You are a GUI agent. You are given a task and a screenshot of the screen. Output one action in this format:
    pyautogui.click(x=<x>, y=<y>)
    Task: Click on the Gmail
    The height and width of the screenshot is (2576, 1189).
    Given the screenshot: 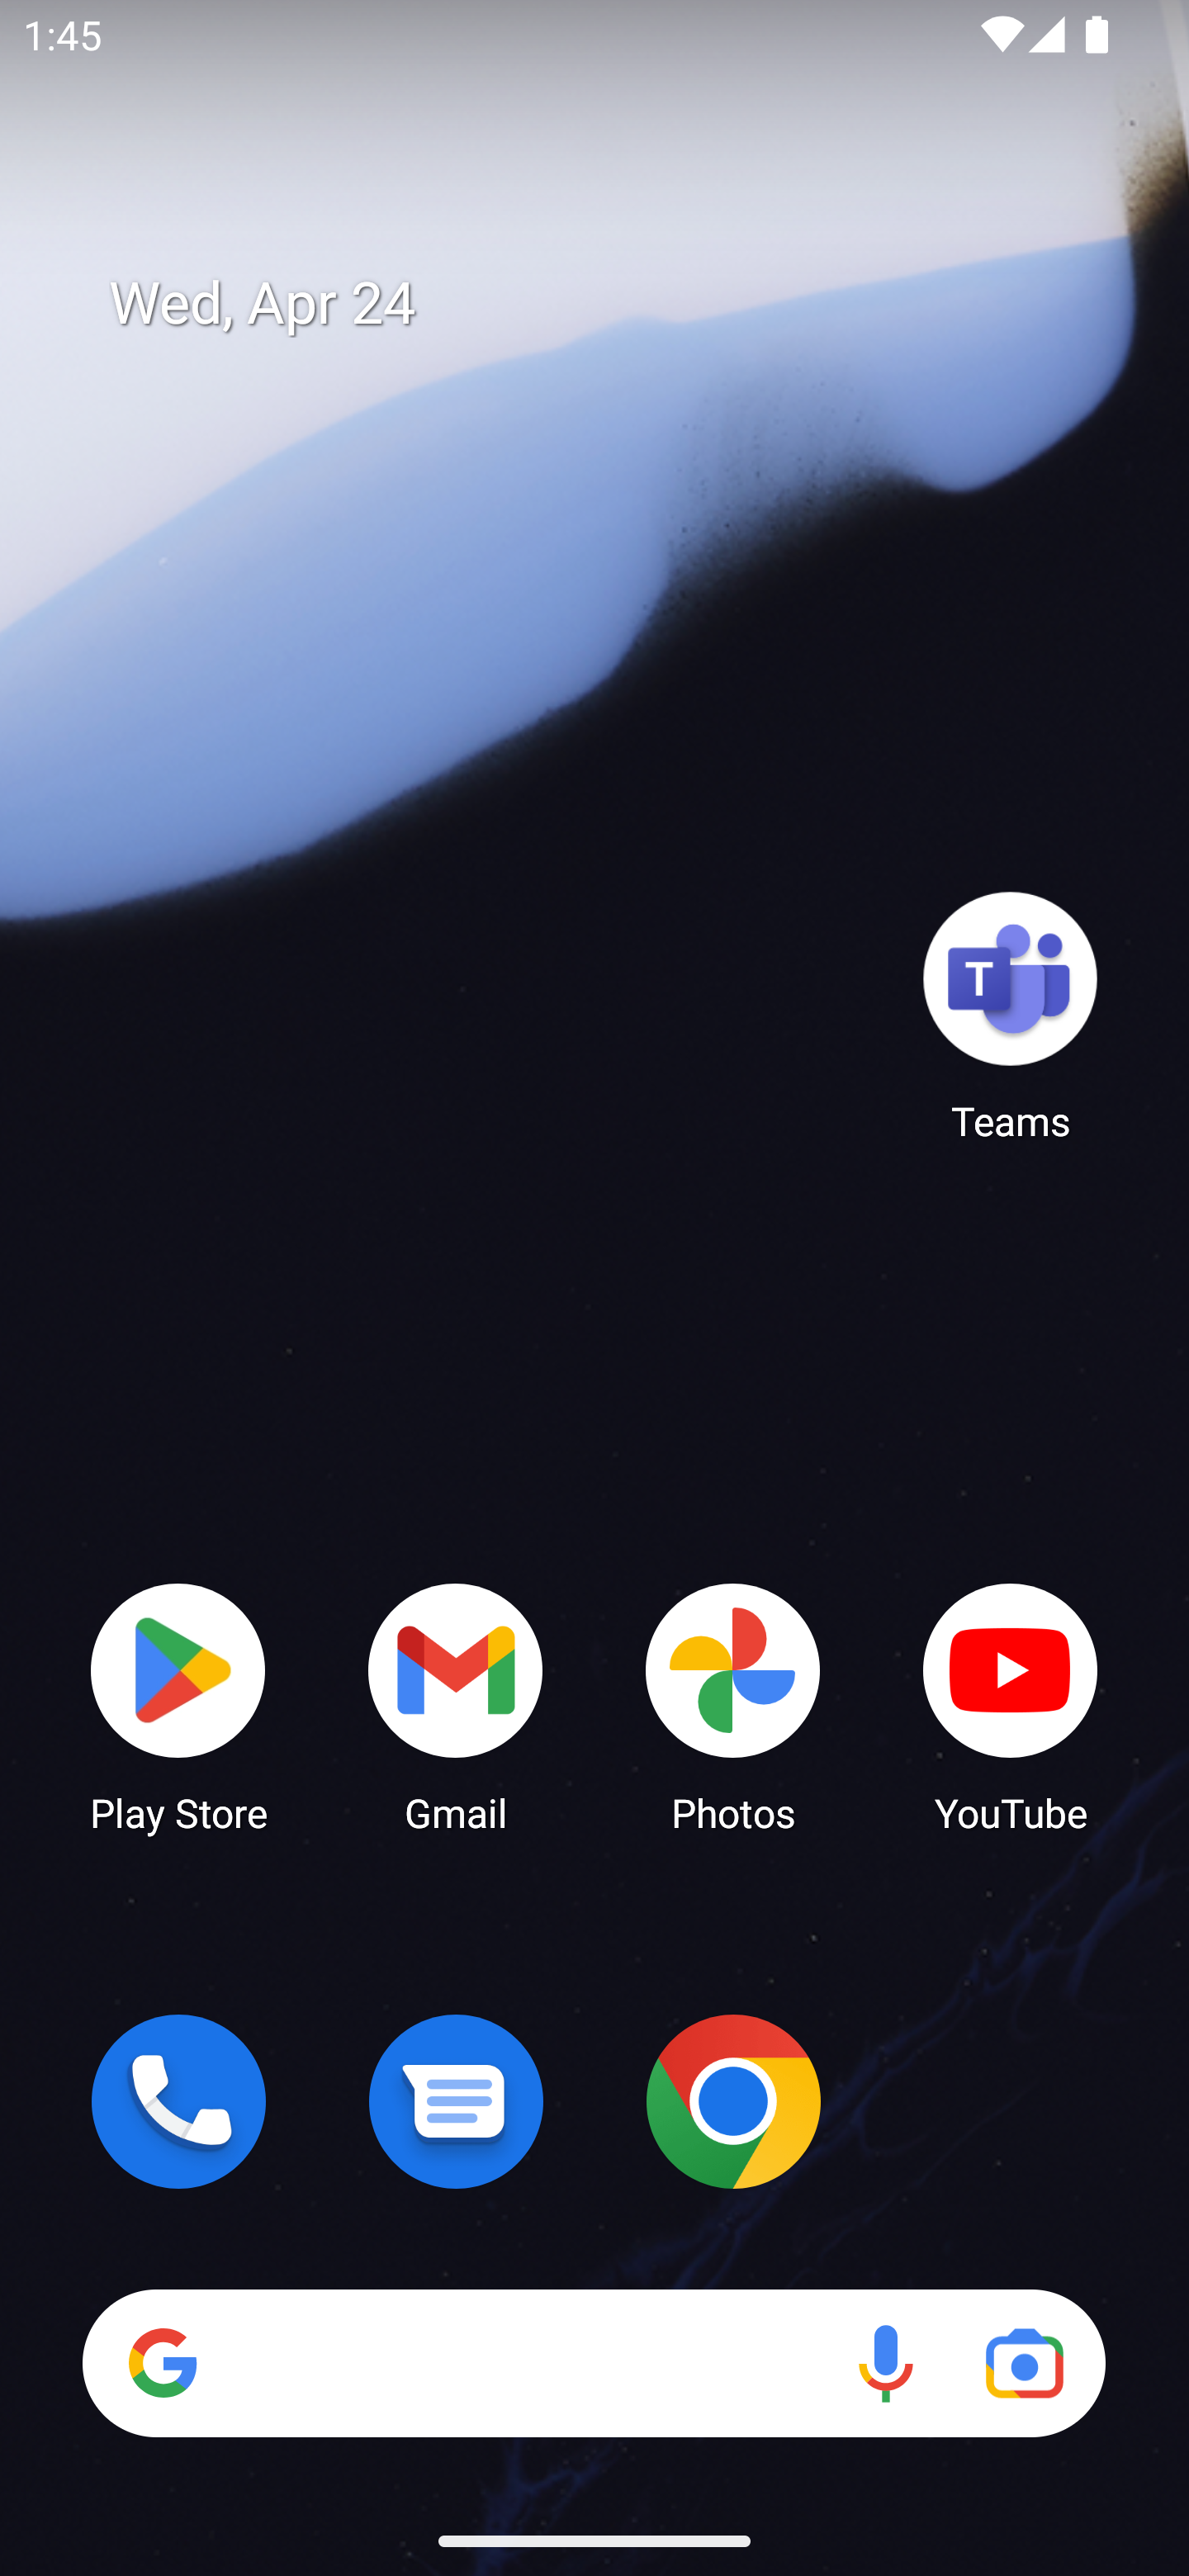 What is the action you would take?
    pyautogui.click(x=456, y=1706)
    